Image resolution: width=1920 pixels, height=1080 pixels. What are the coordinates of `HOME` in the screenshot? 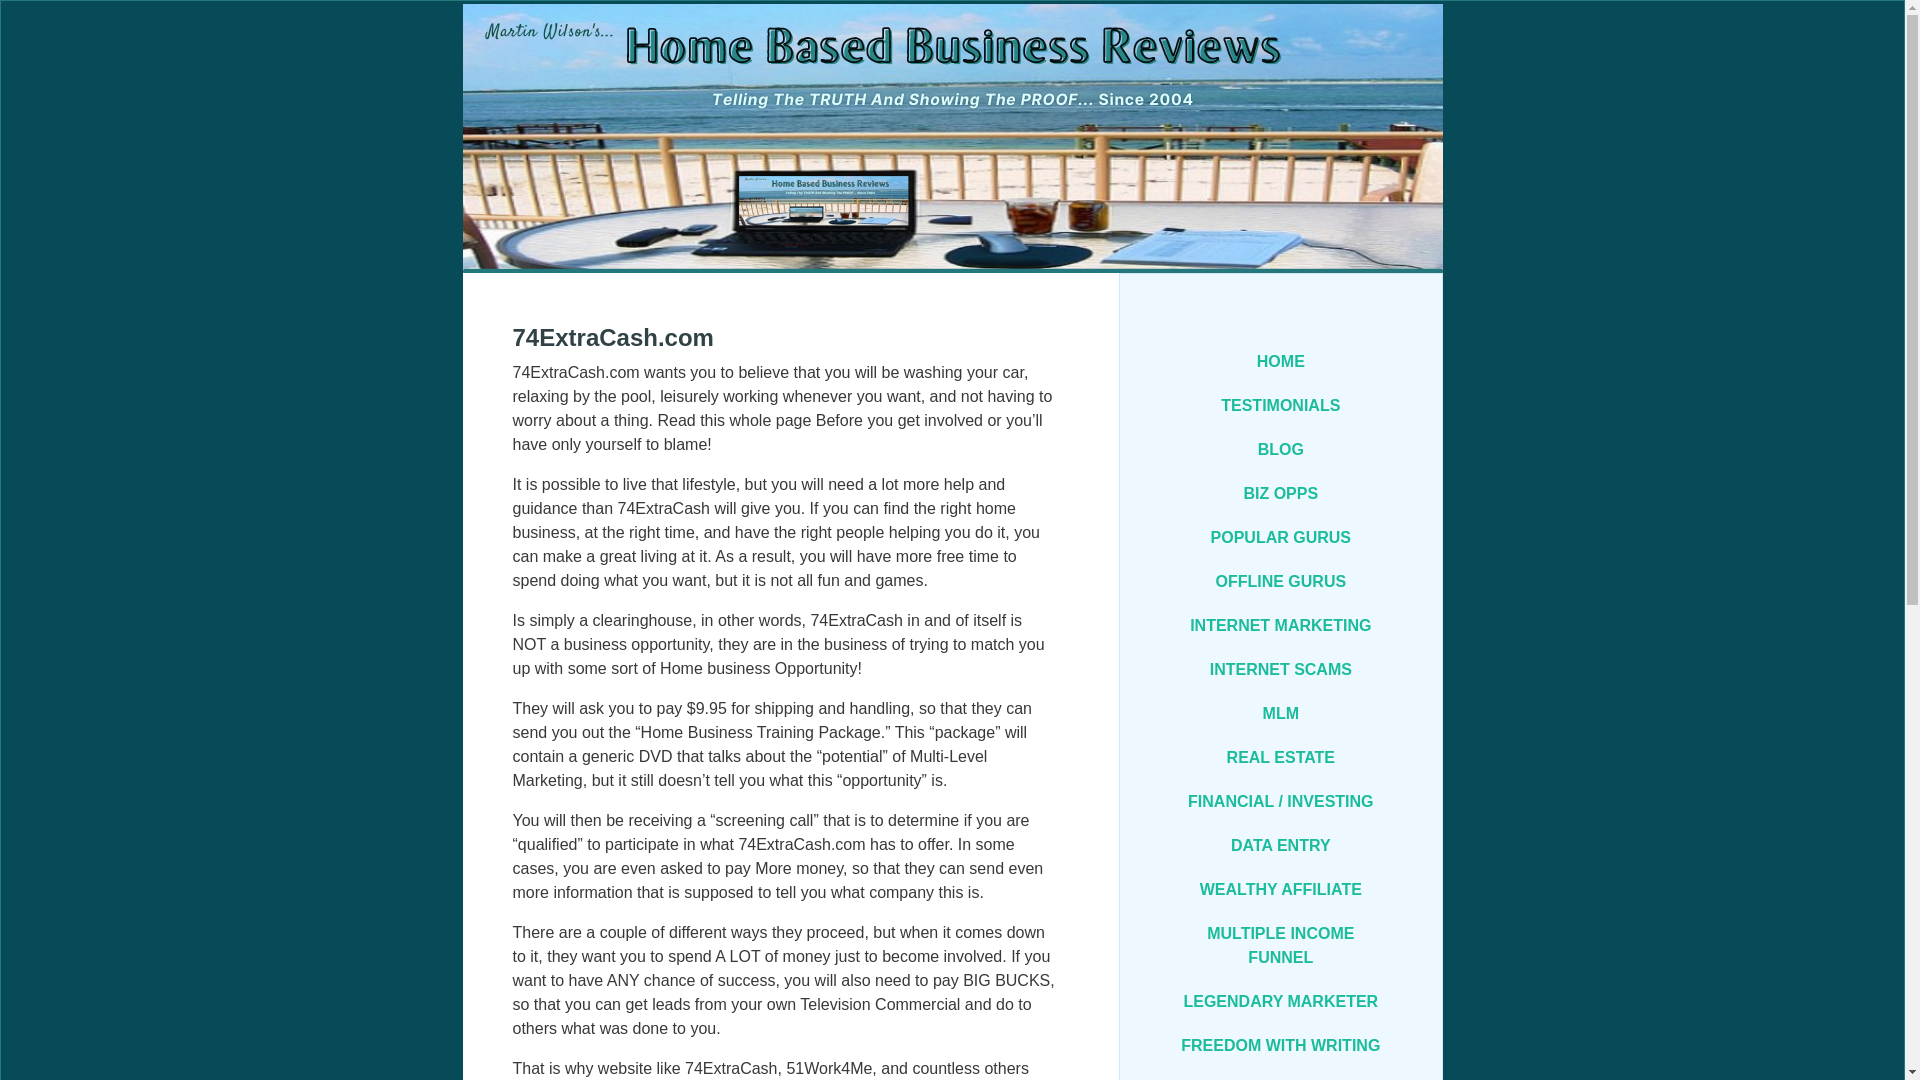 It's located at (1280, 362).